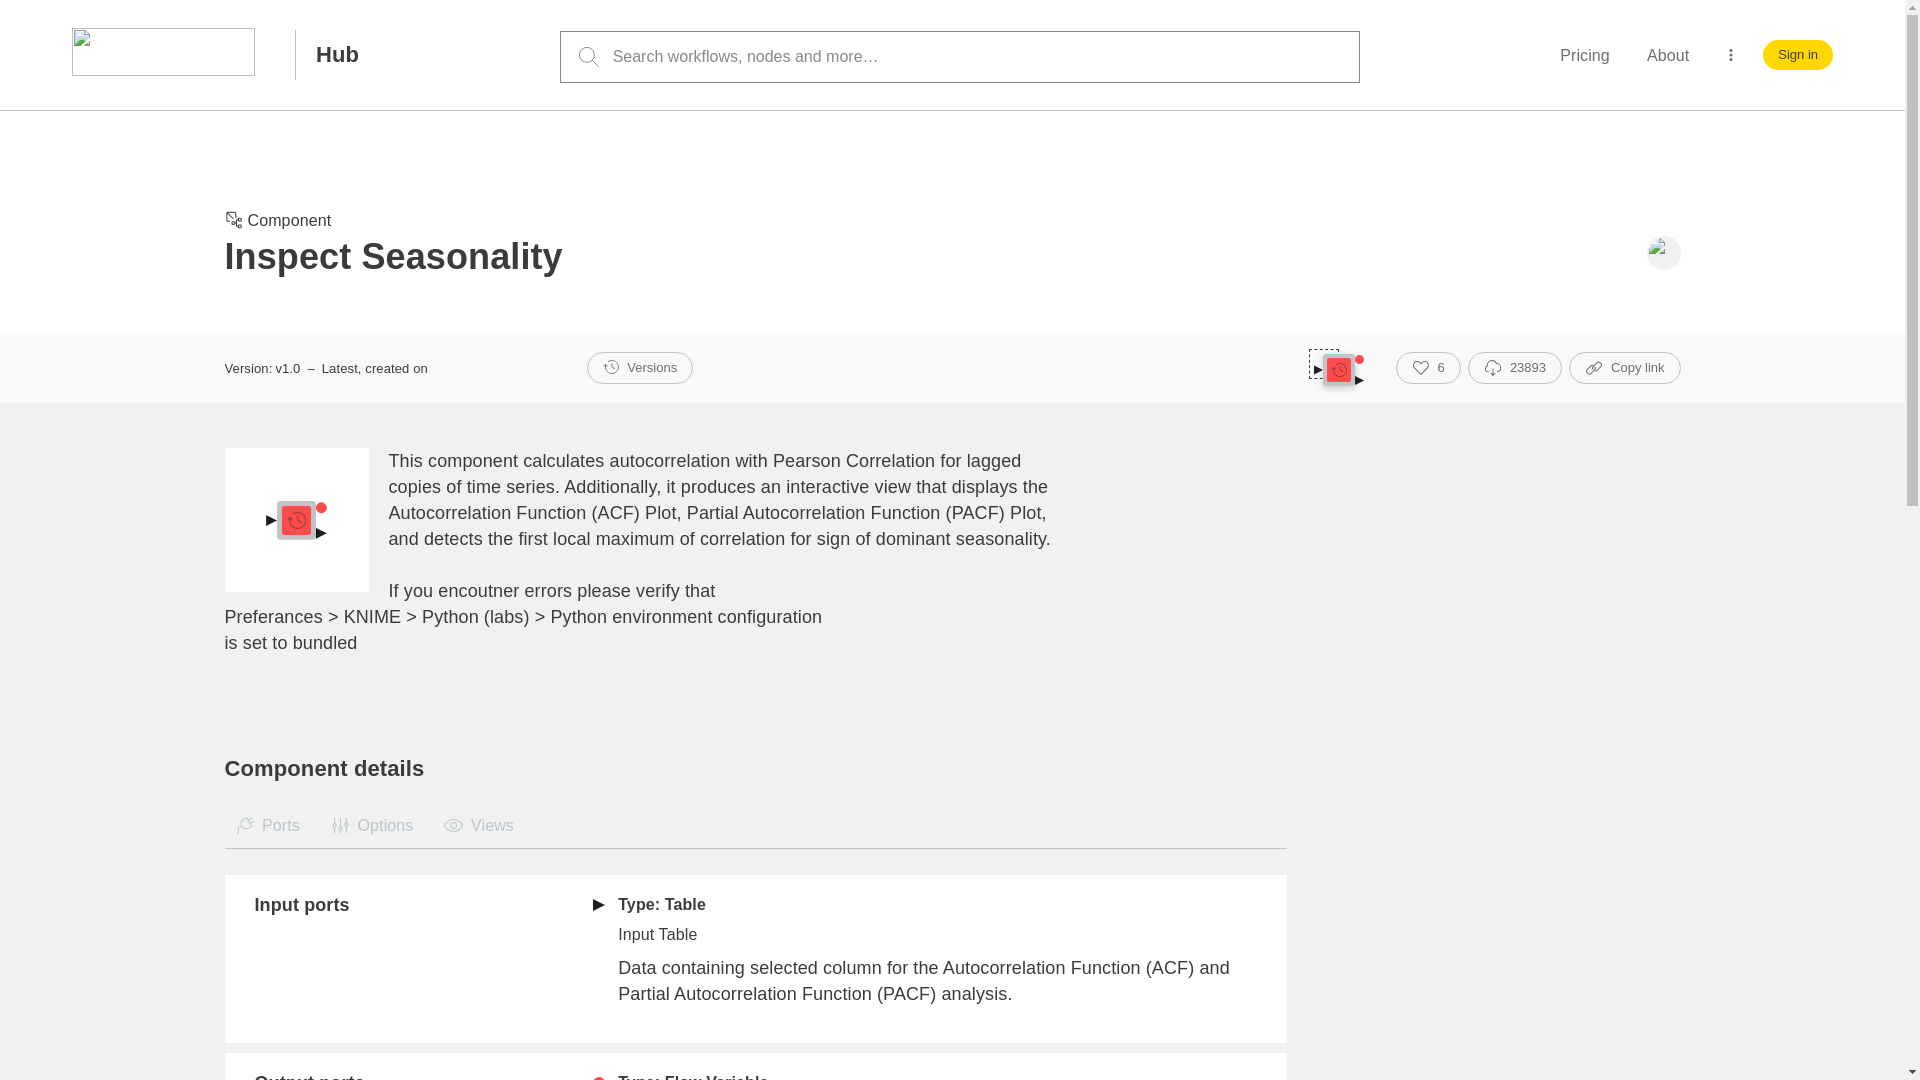  Describe the element at coordinates (1668, 55) in the screenshot. I see `About KNIME Community Hub` at that location.